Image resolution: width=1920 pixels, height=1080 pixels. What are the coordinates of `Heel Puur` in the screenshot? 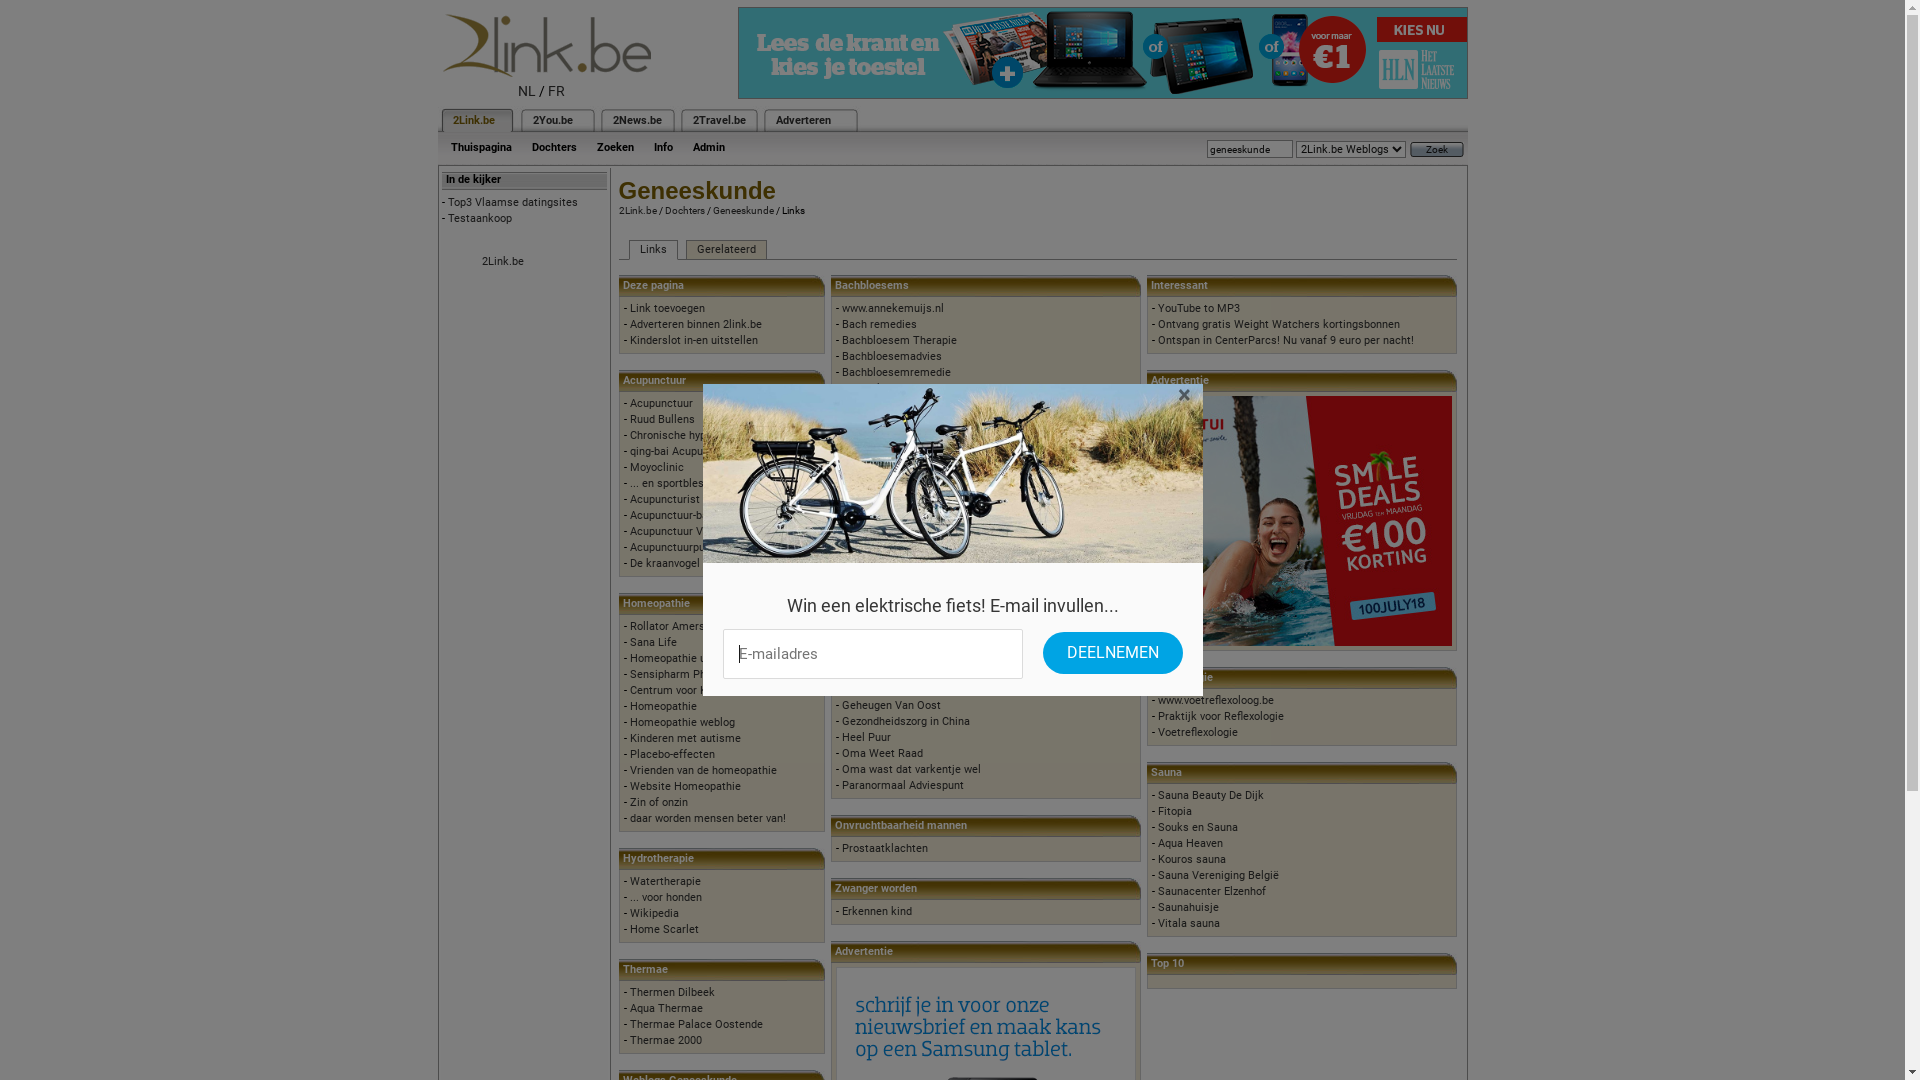 It's located at (866, 738).